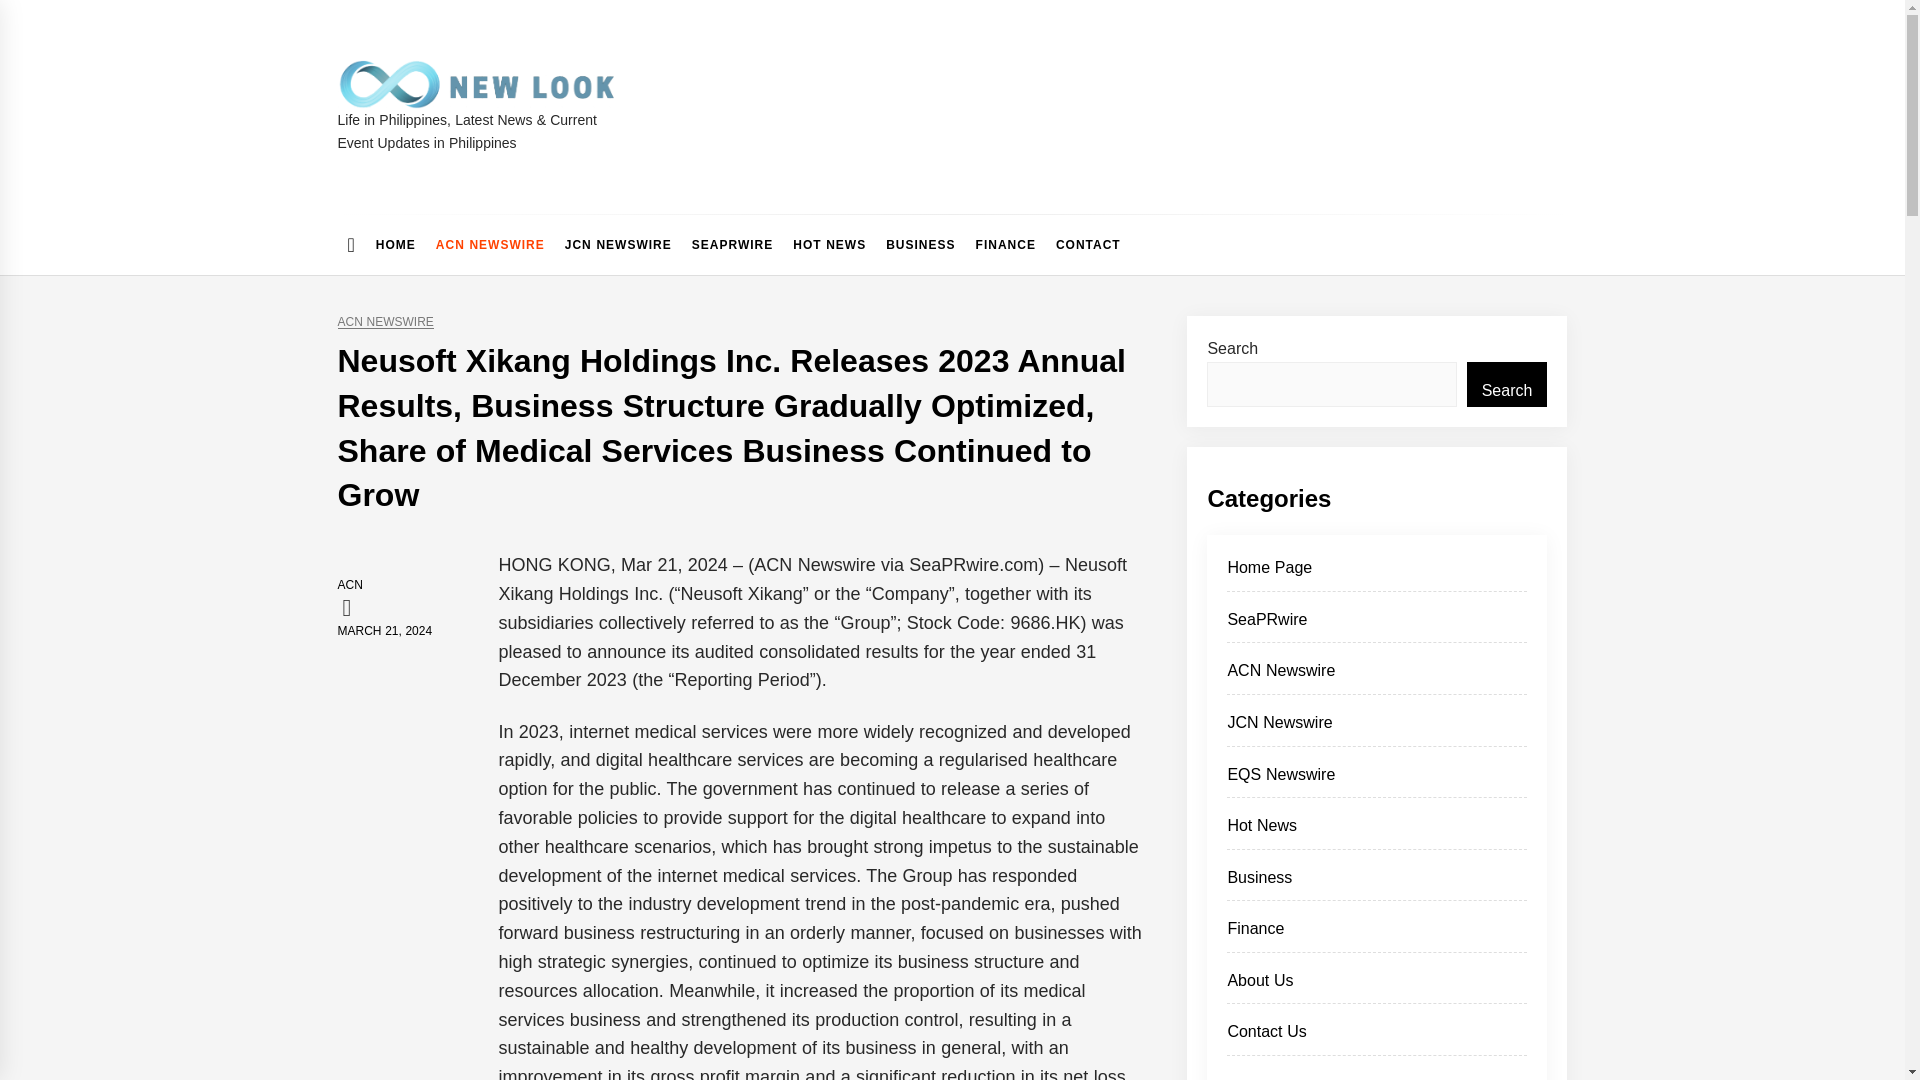  Describe the element at coordinates (490, 244) in the screenshot. I see `ACN NEWSWIRE` at that location.